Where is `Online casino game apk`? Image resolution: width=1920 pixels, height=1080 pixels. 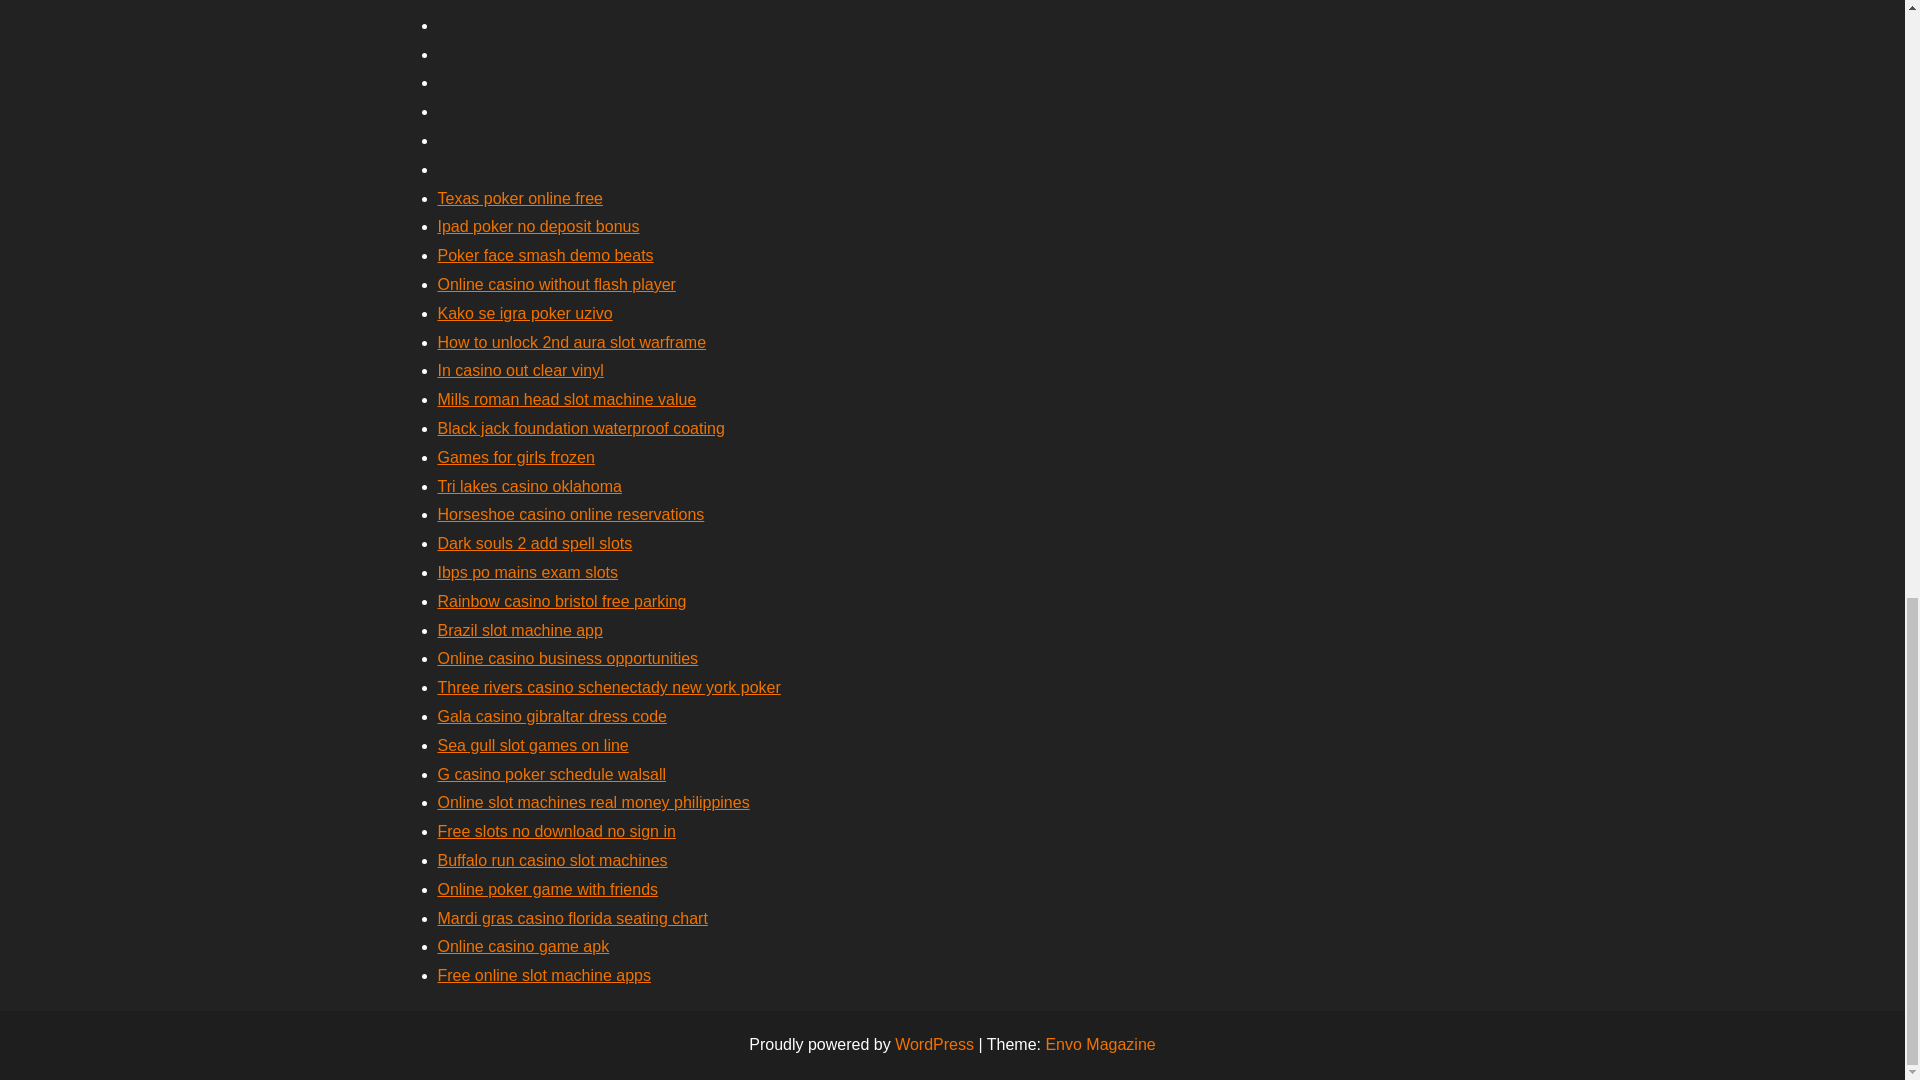 Online casino game apk is located at coordinates (524, 946).